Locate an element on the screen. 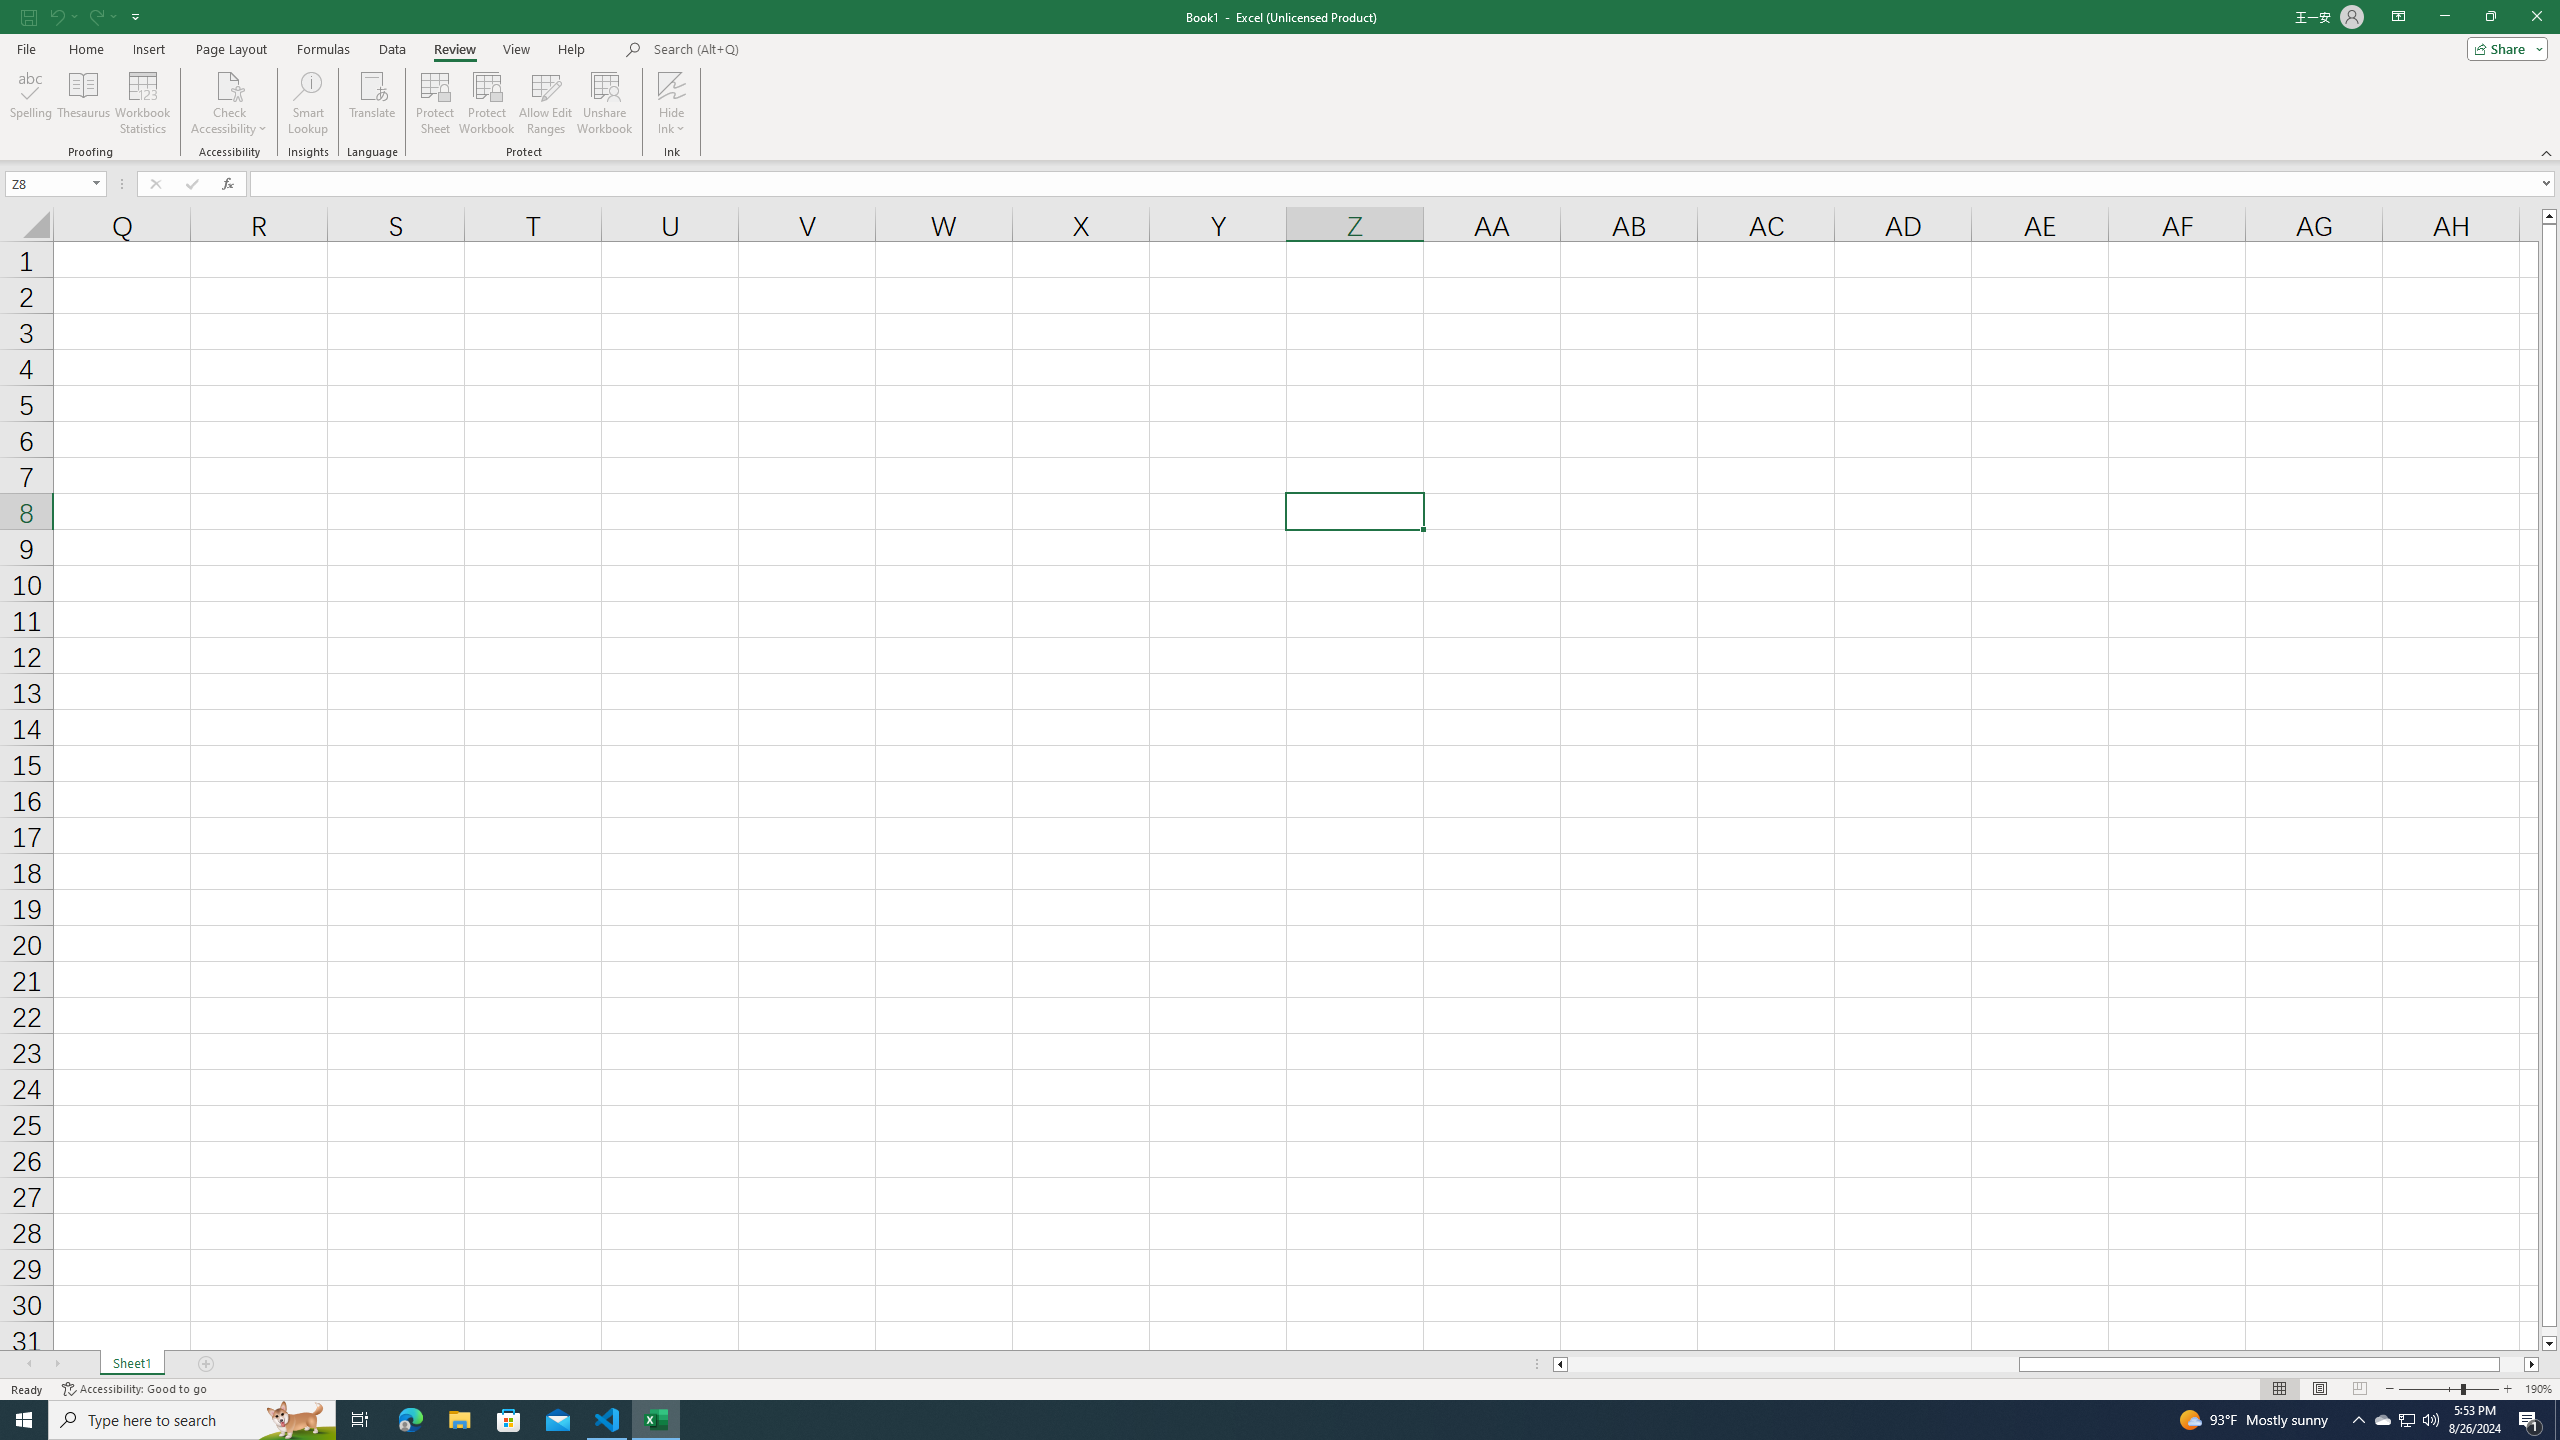 This screenshot has width=2560, height=1440. Home is located at coordinates (85, 49).